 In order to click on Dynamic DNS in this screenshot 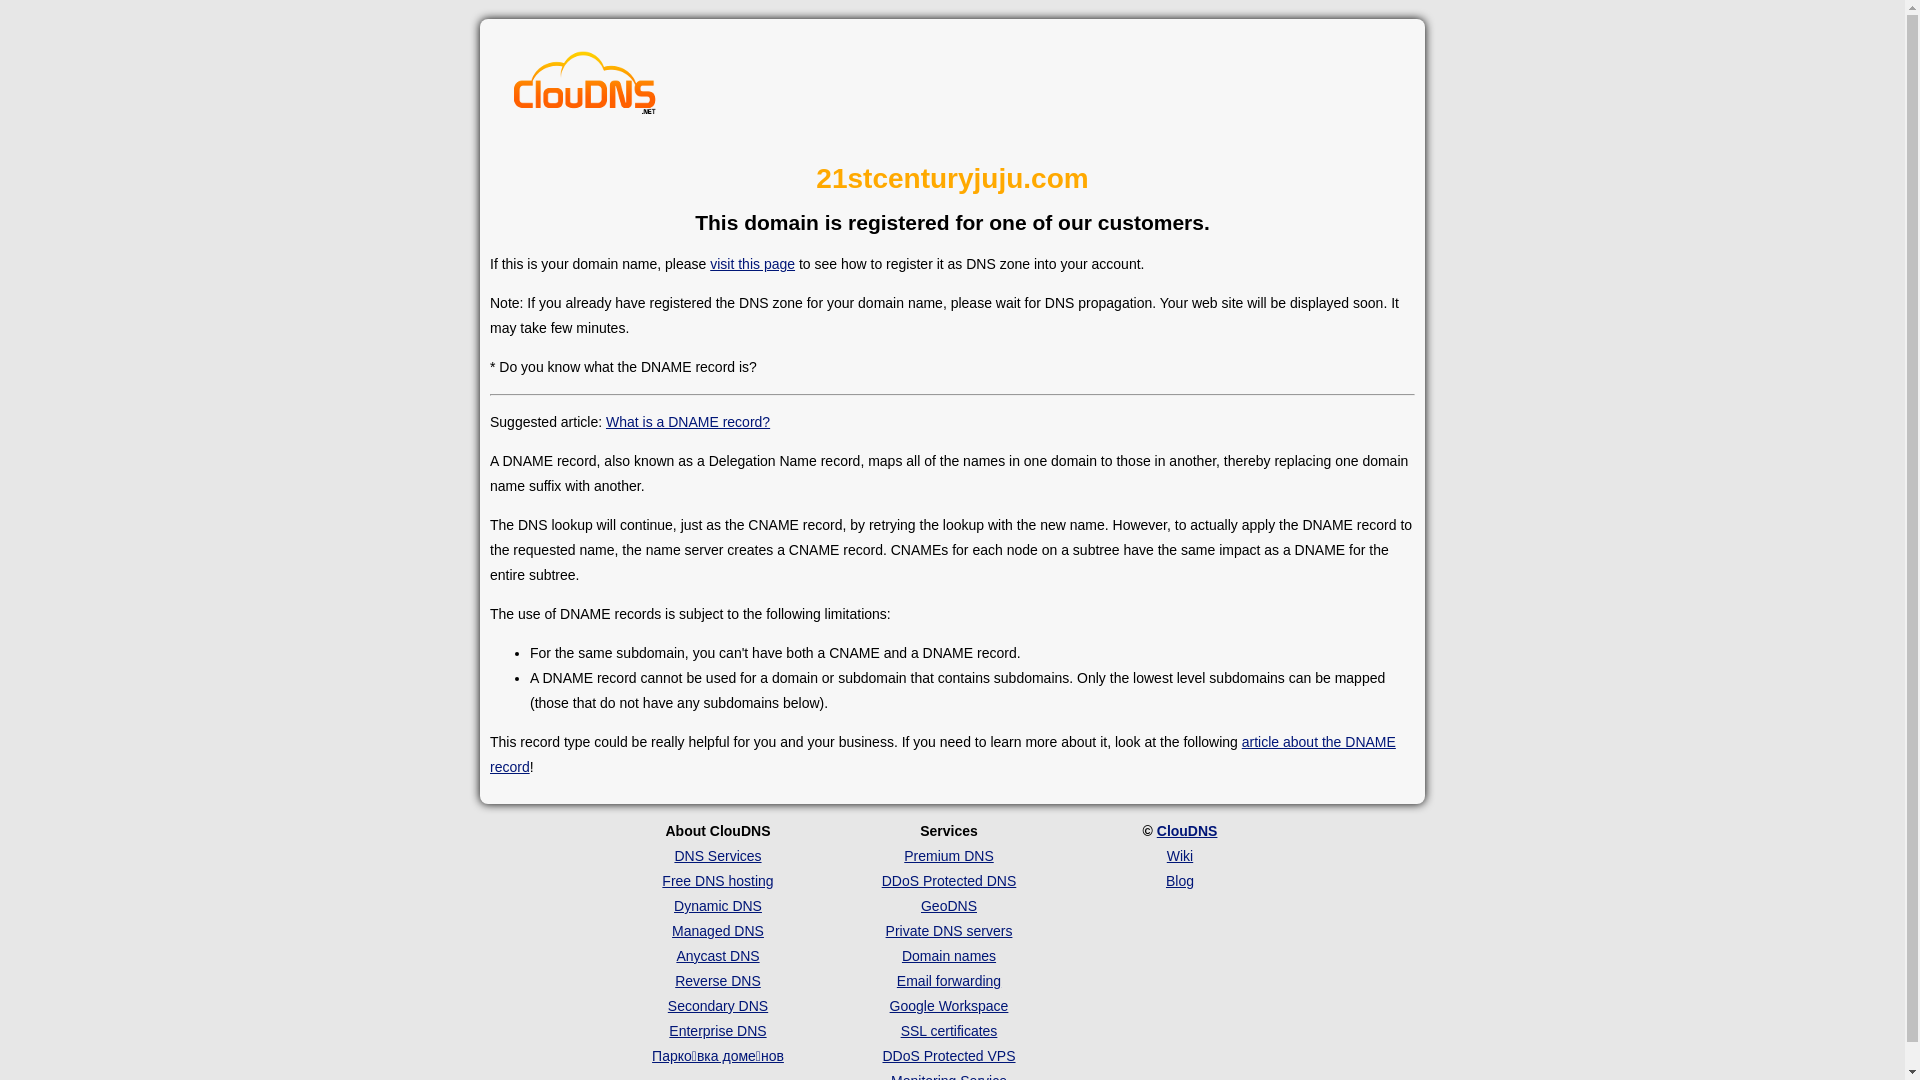, I will do `click(718, 906)`.